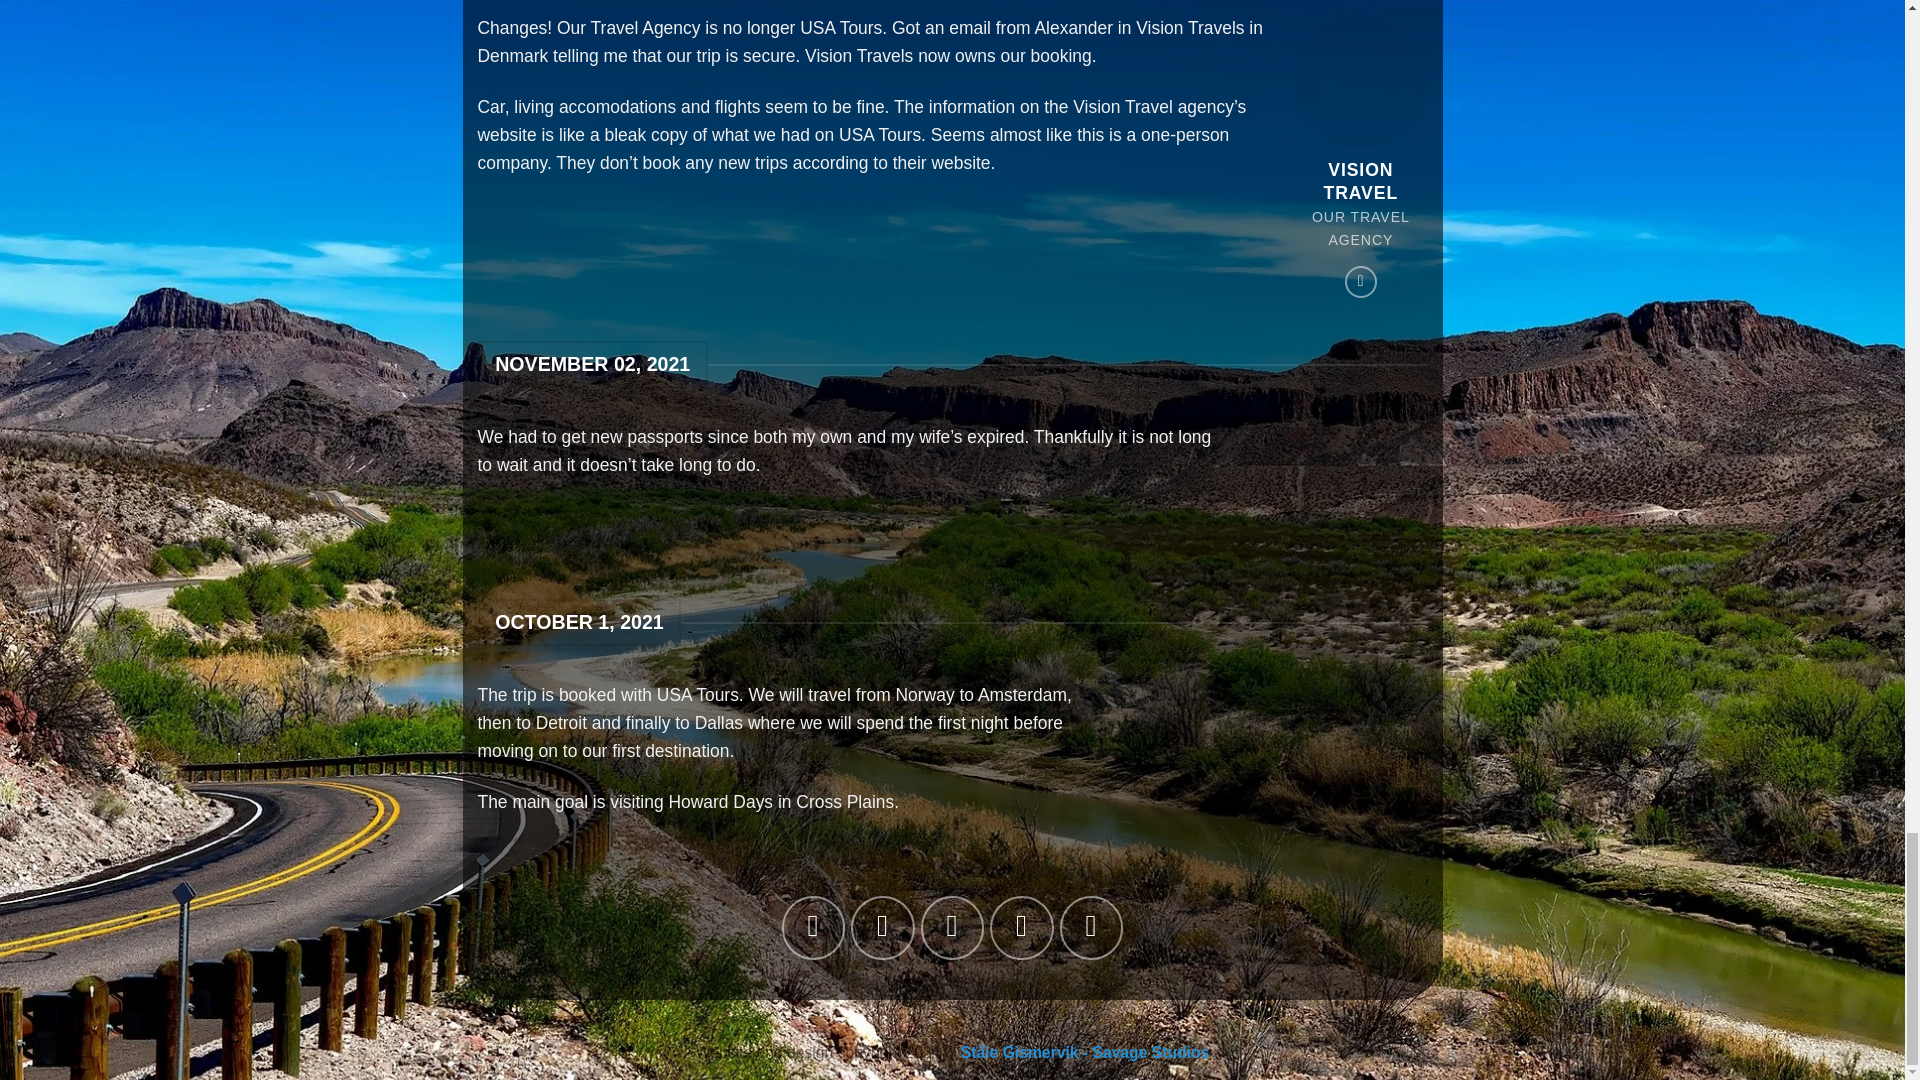  What do you see at coordinates (952, 928) in the screenshot?
I see `Email to a Friend` at bounding box center [952, 928].